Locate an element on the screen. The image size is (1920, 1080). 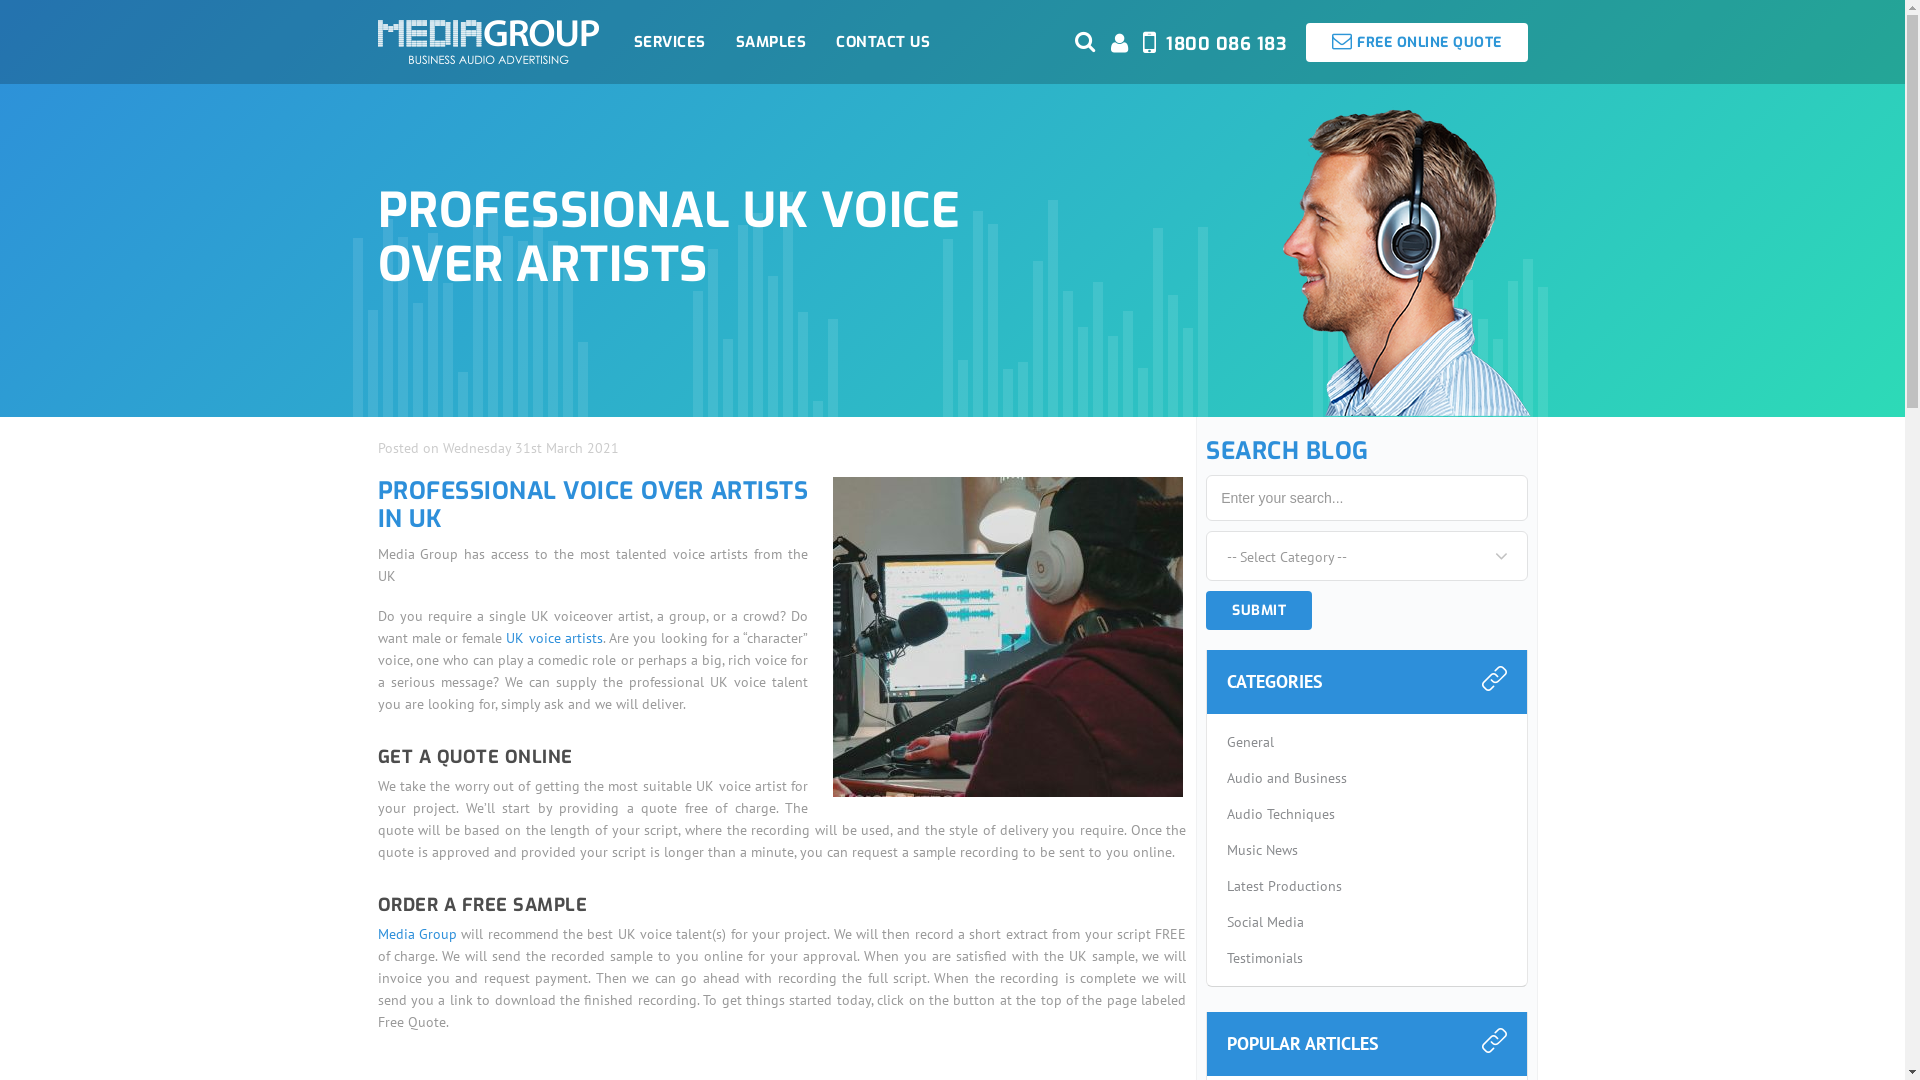
Media Group is located at coordinates (418, 934).